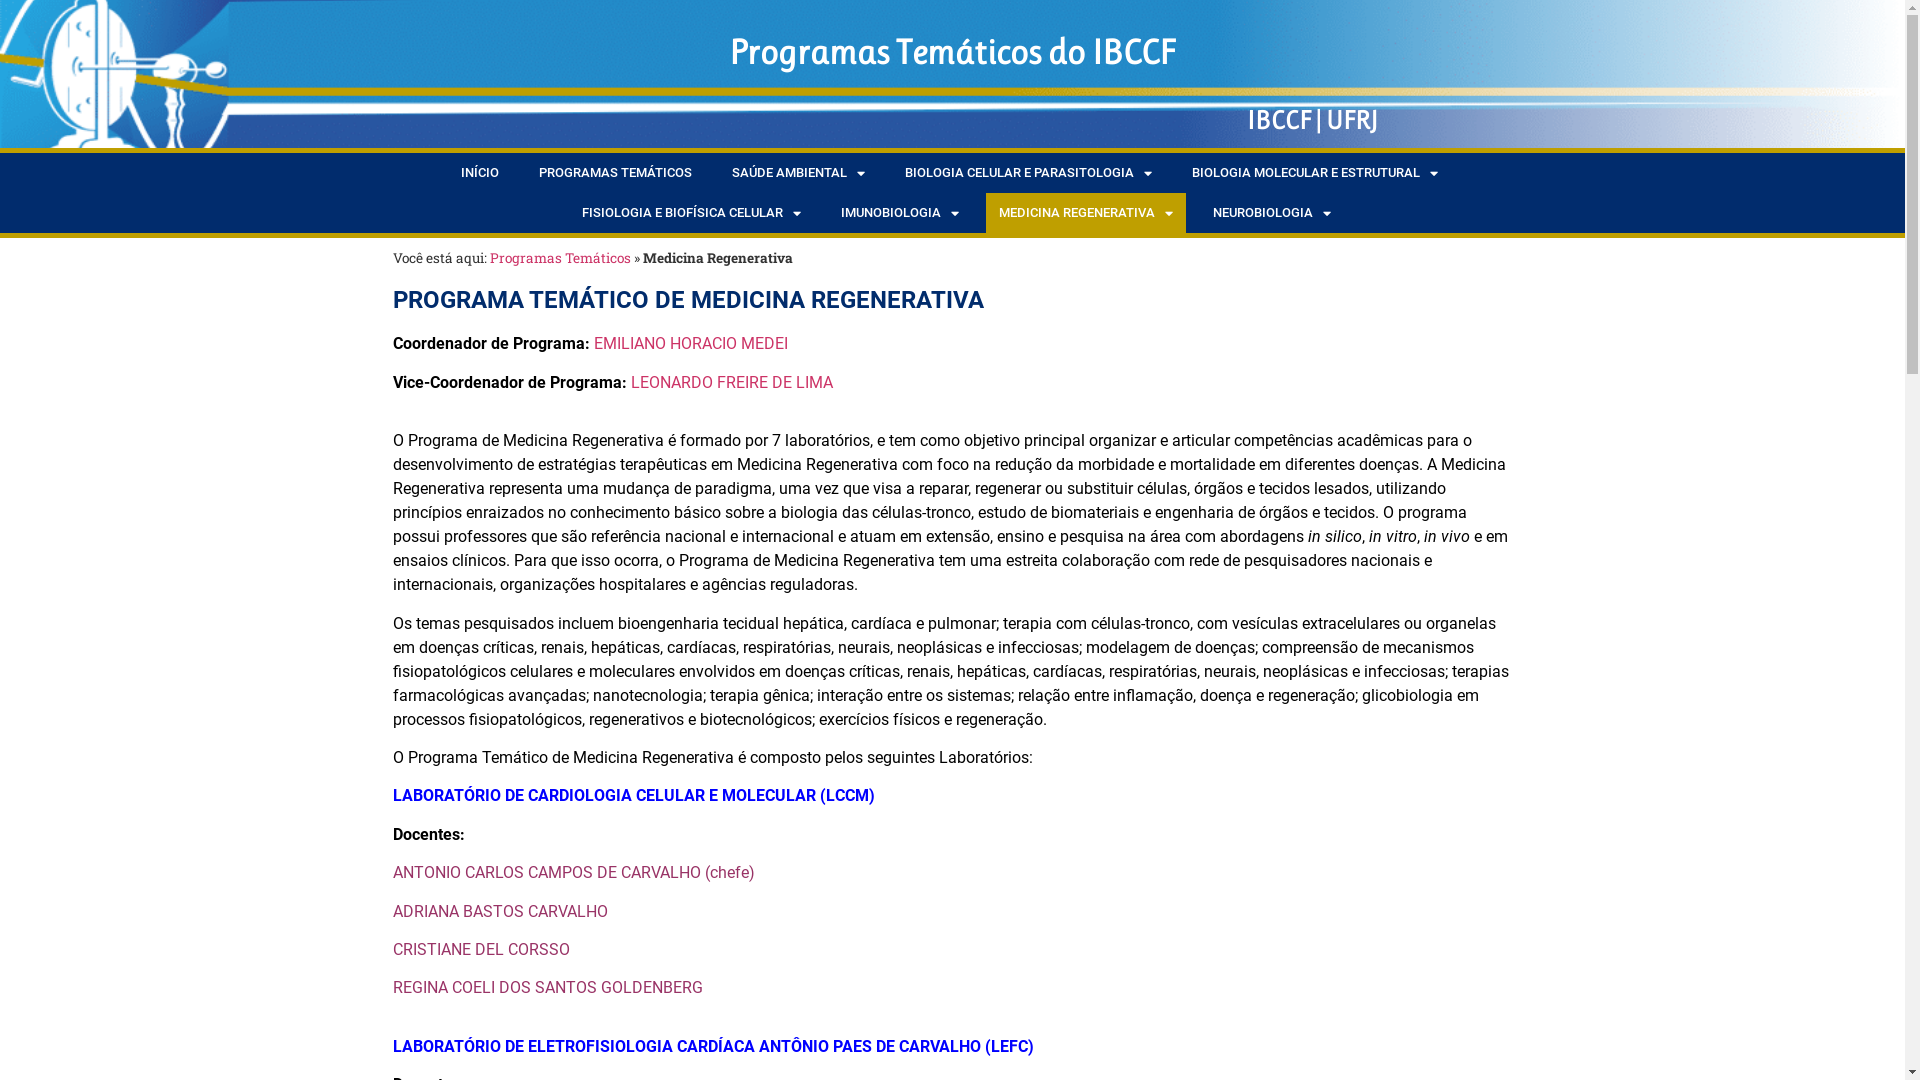 The width and height of the screenshot is (1920, 1080). I want to click on LEONARDO FREIRE DE LIMA, so click(731, 382).